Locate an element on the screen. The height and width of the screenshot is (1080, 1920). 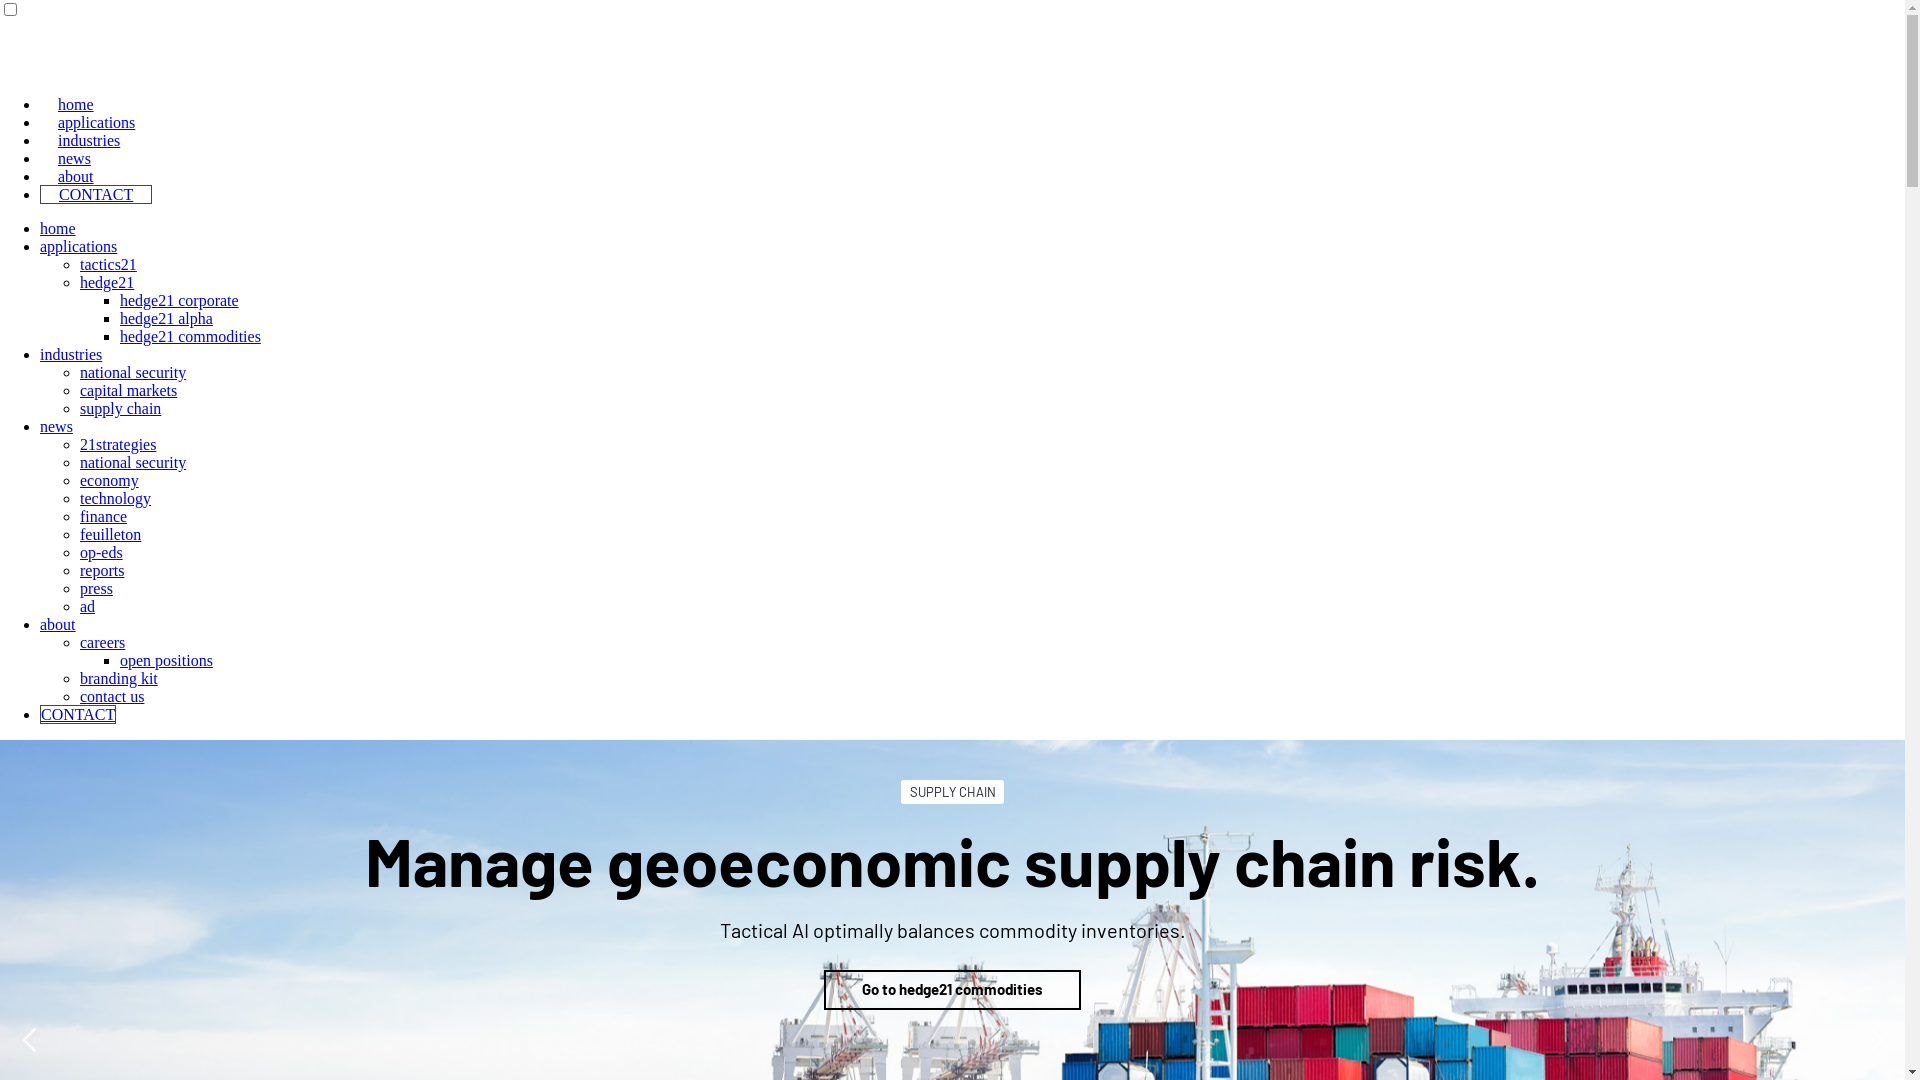
ad is located at coordinates (88, 606).